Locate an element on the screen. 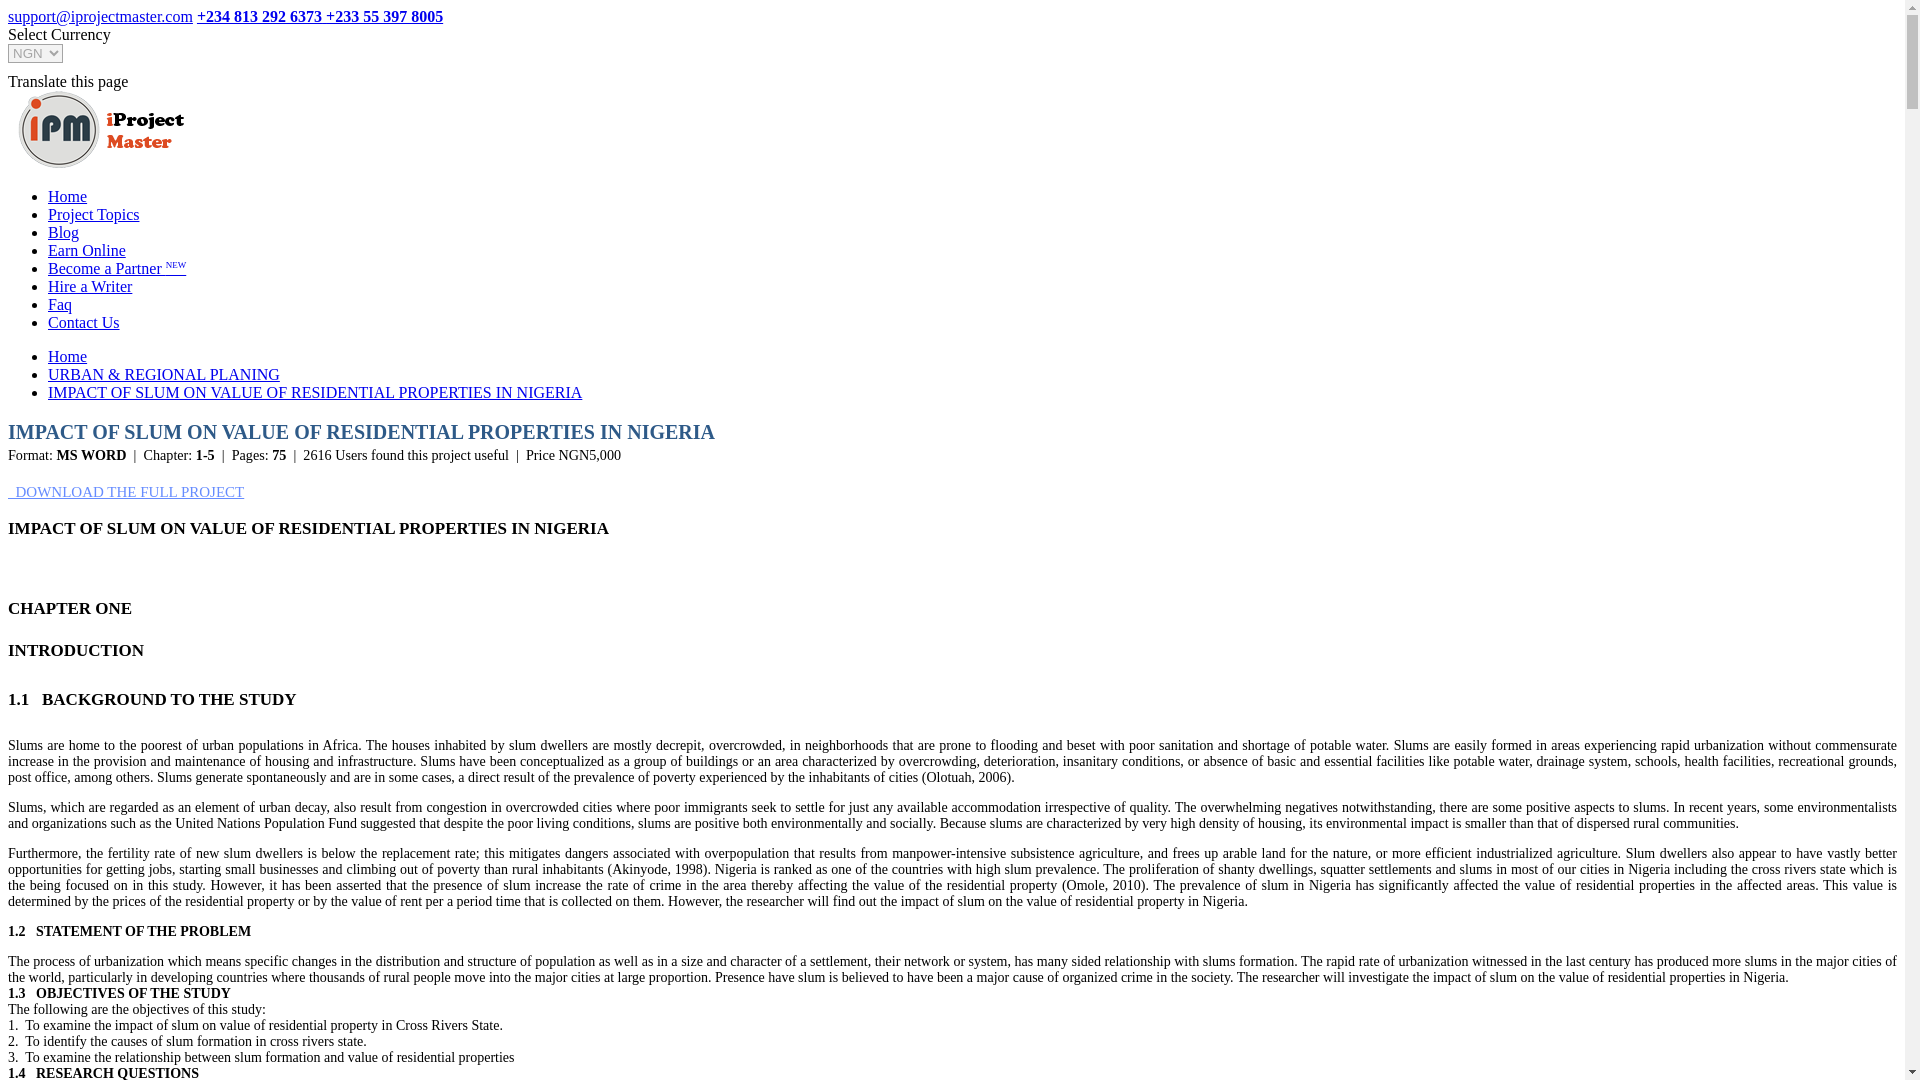  Blog is located at coordinates (63, 232).